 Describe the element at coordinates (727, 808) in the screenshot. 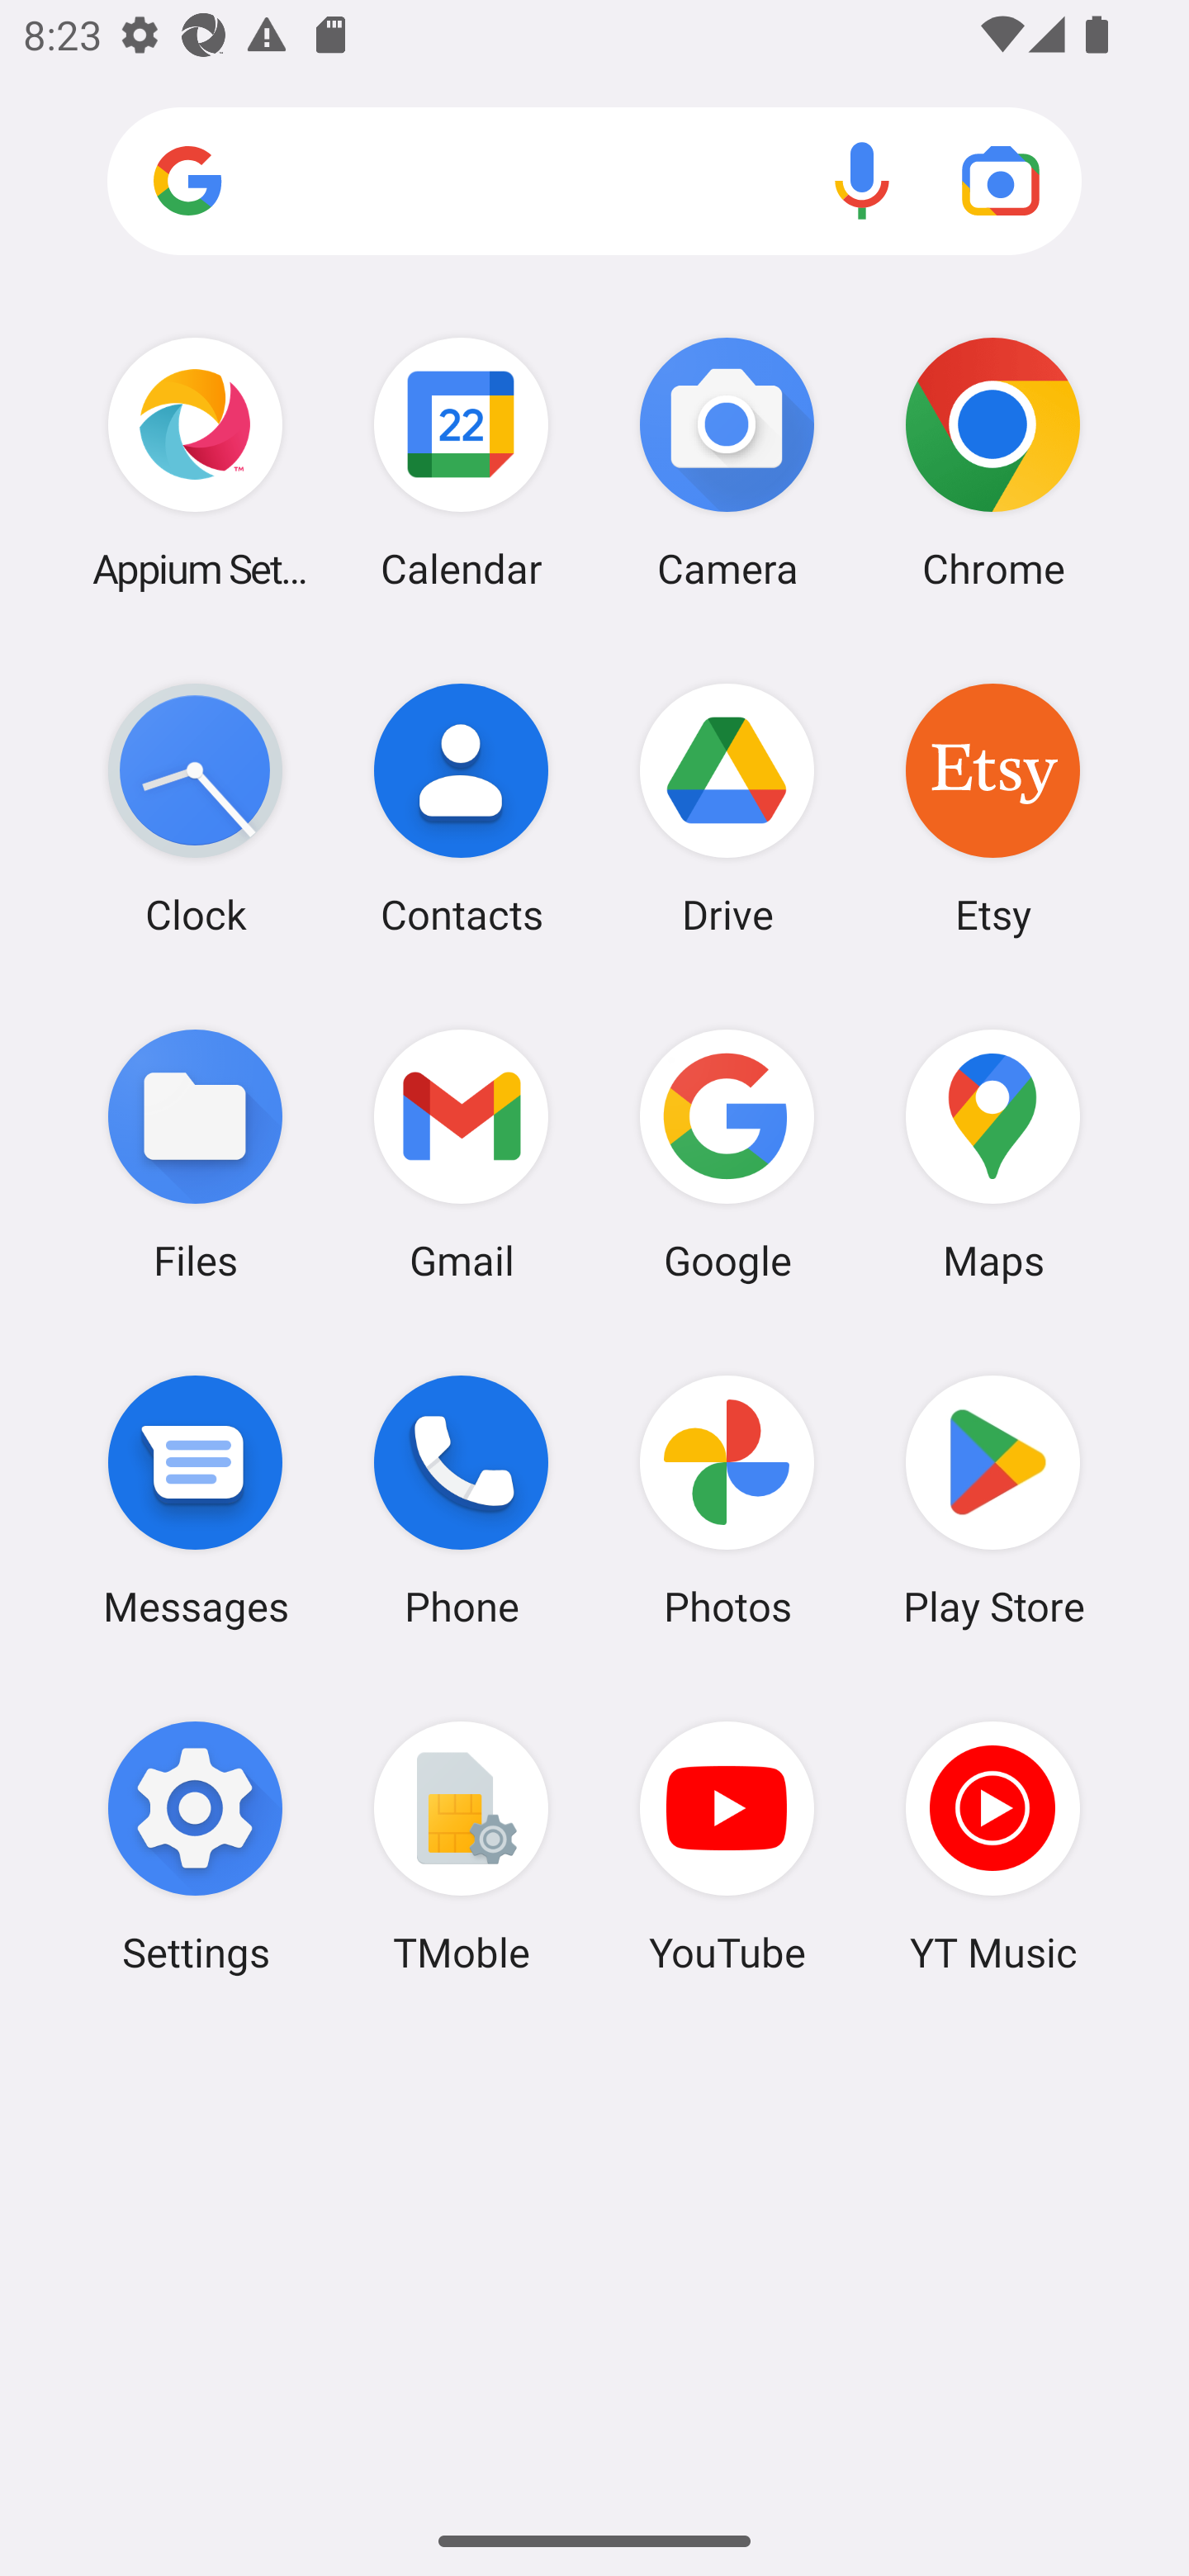

I see `Drive` at that location.